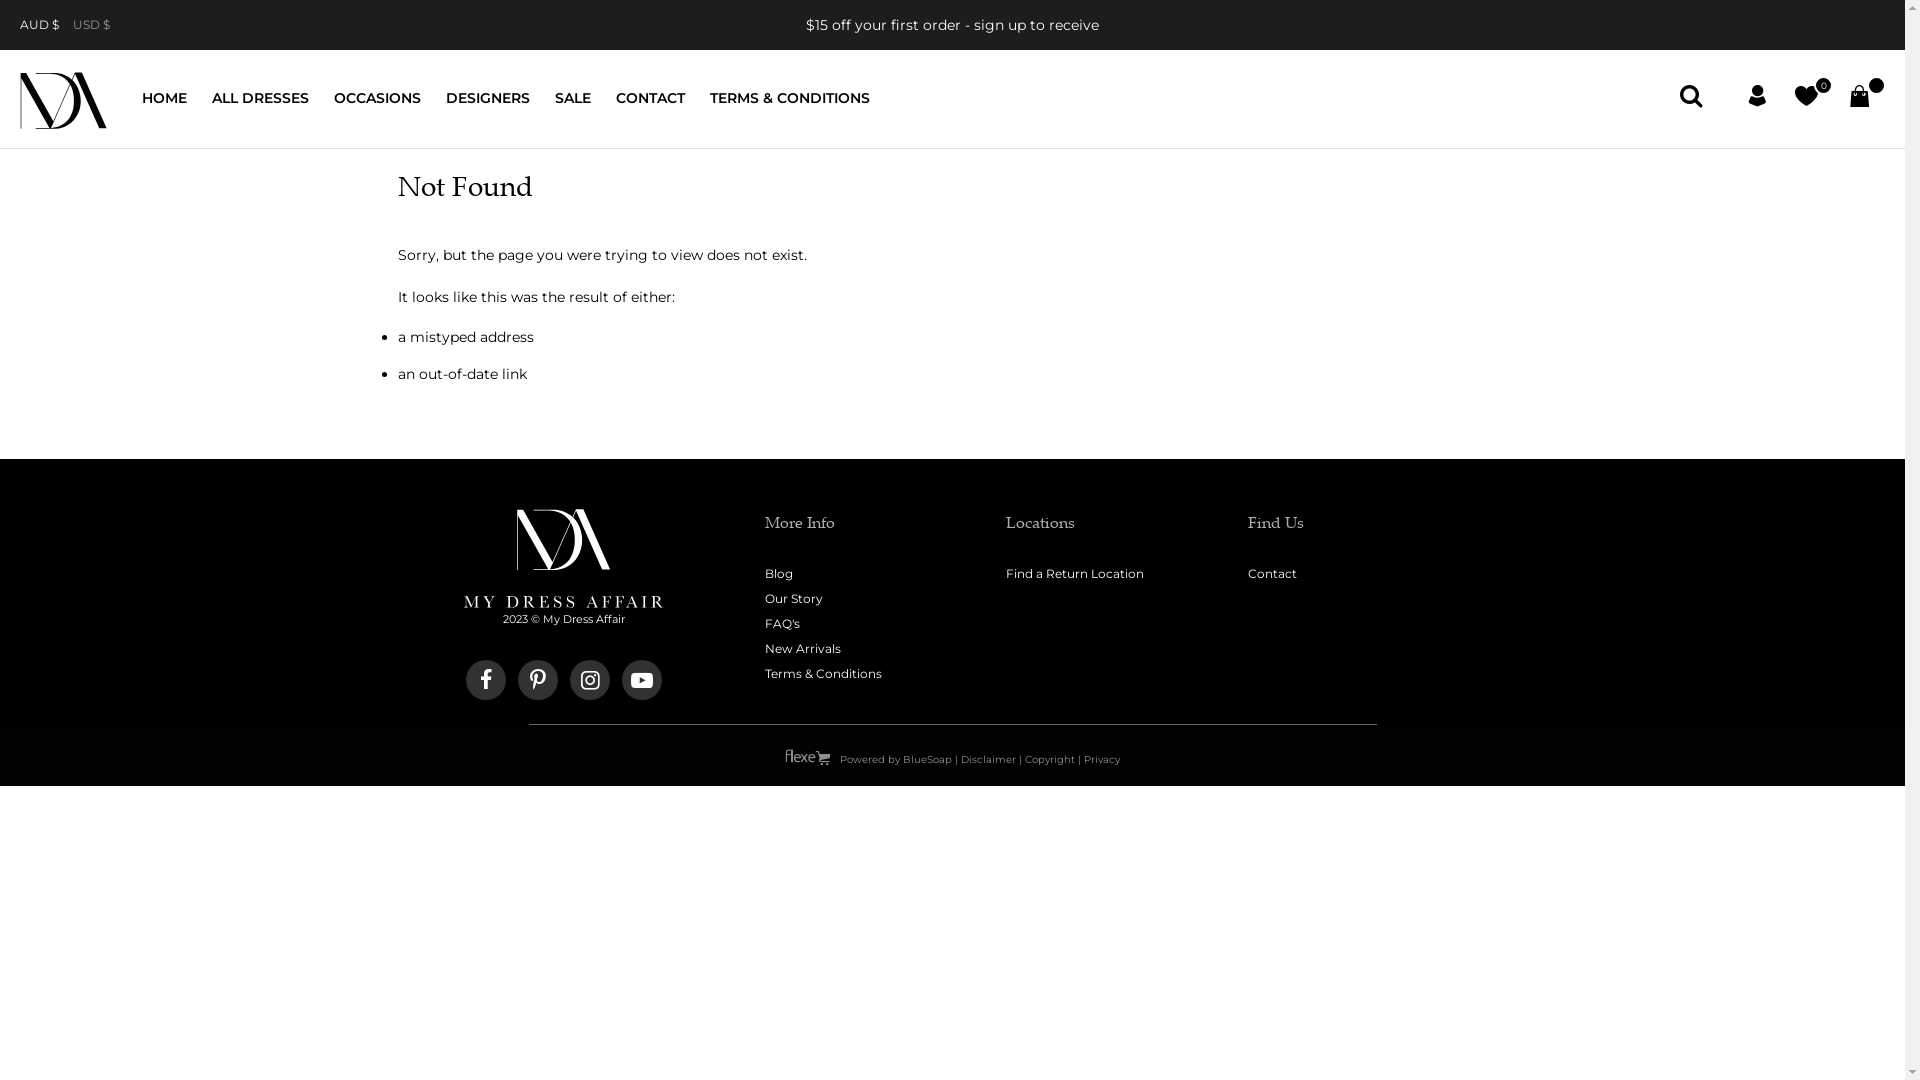  What do you see at coordinates (164, 98) in the screenshot?
I see `HOME` at bounding box center [164, 98].